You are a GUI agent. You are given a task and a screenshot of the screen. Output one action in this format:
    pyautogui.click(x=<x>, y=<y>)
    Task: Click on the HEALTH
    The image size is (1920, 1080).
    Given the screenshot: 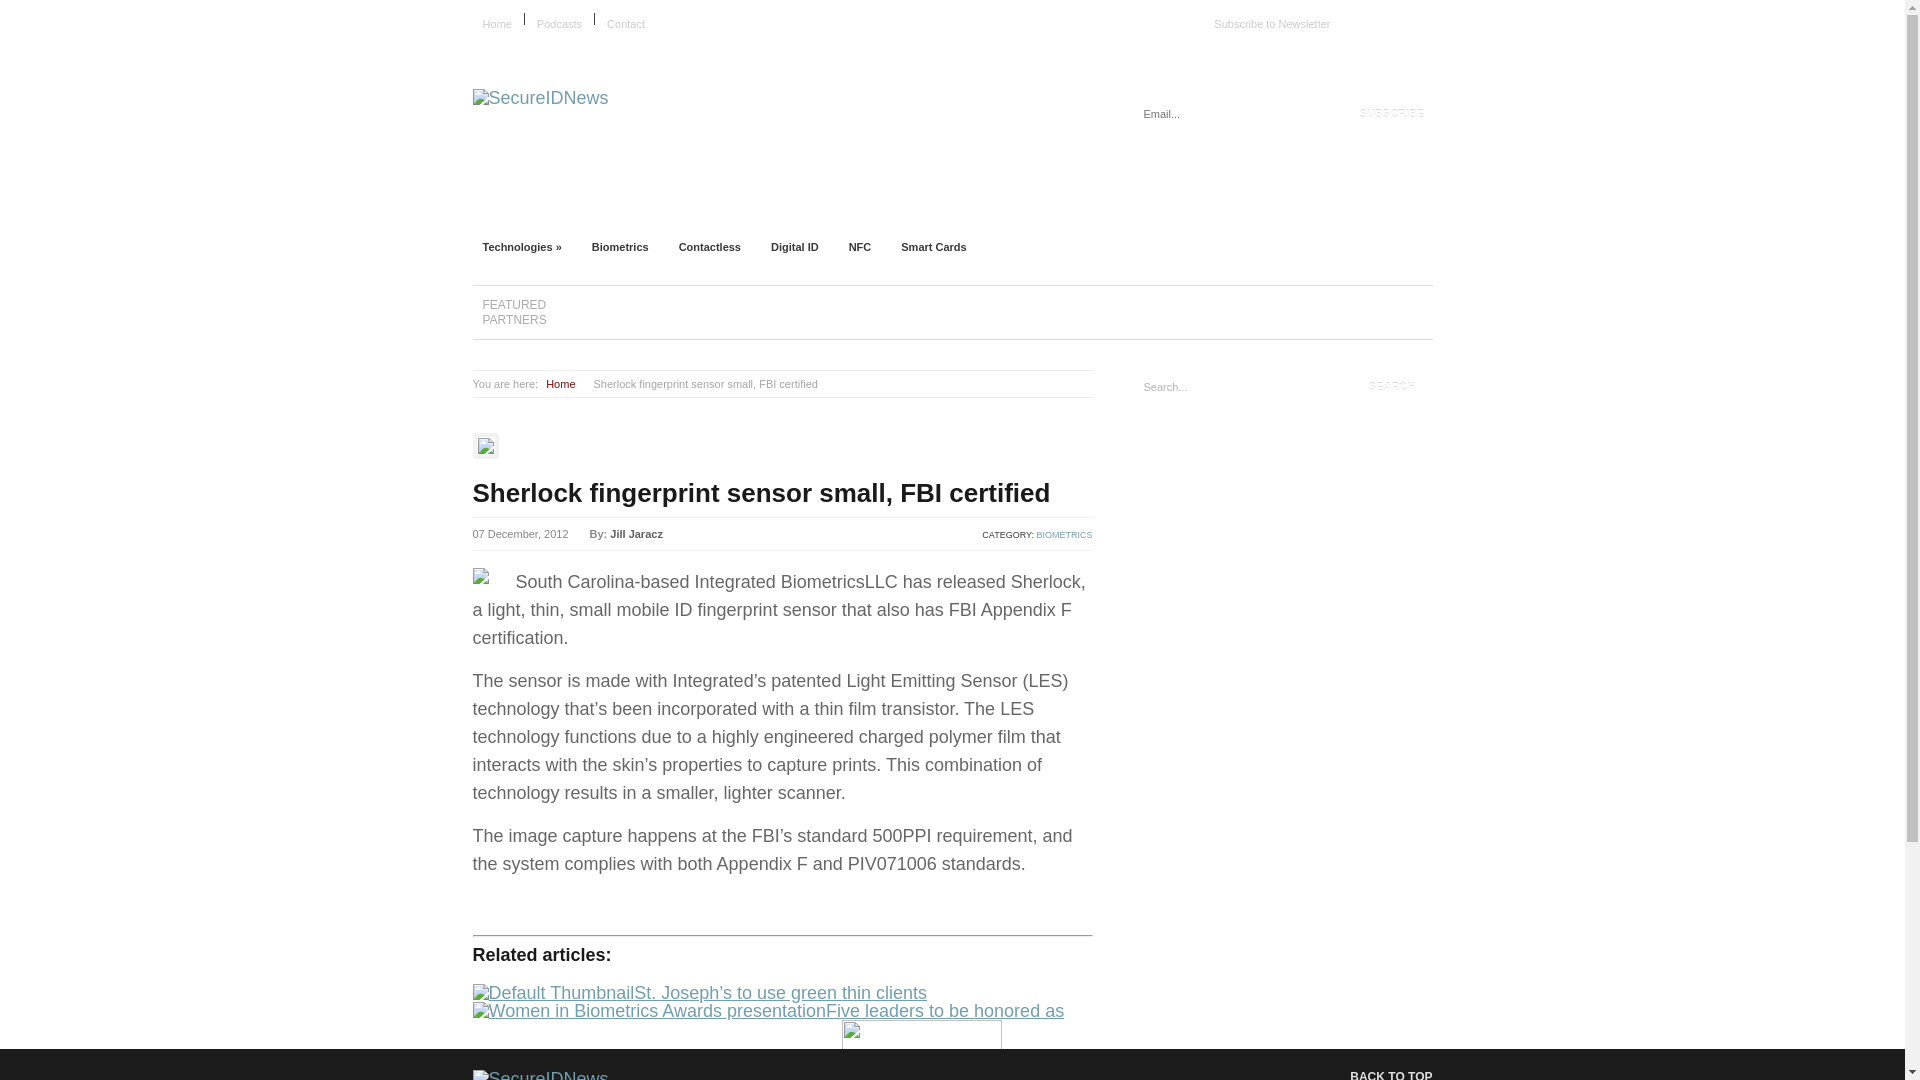 What is the action you would take?
    pyautogui.click(x=1170, y=206)
    